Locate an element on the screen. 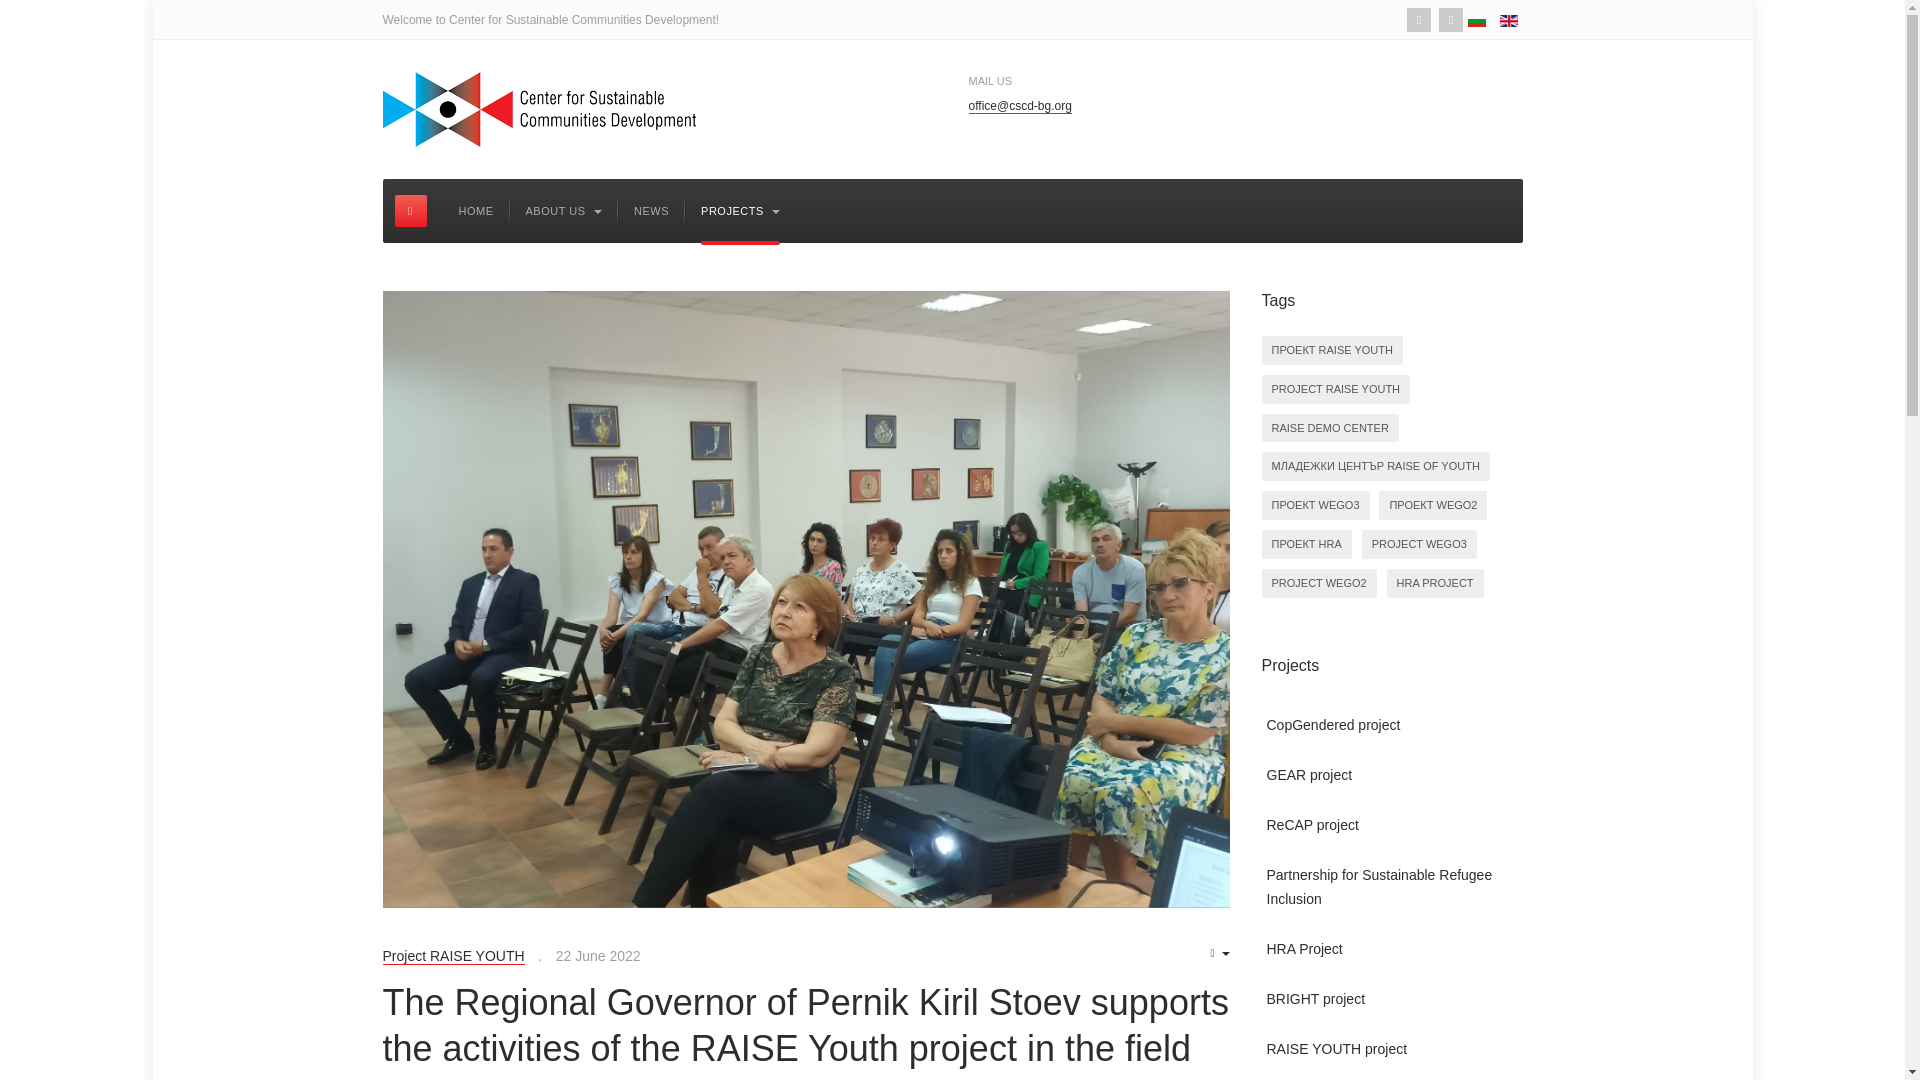  PROJECTS is located at coordinates (740, 211).